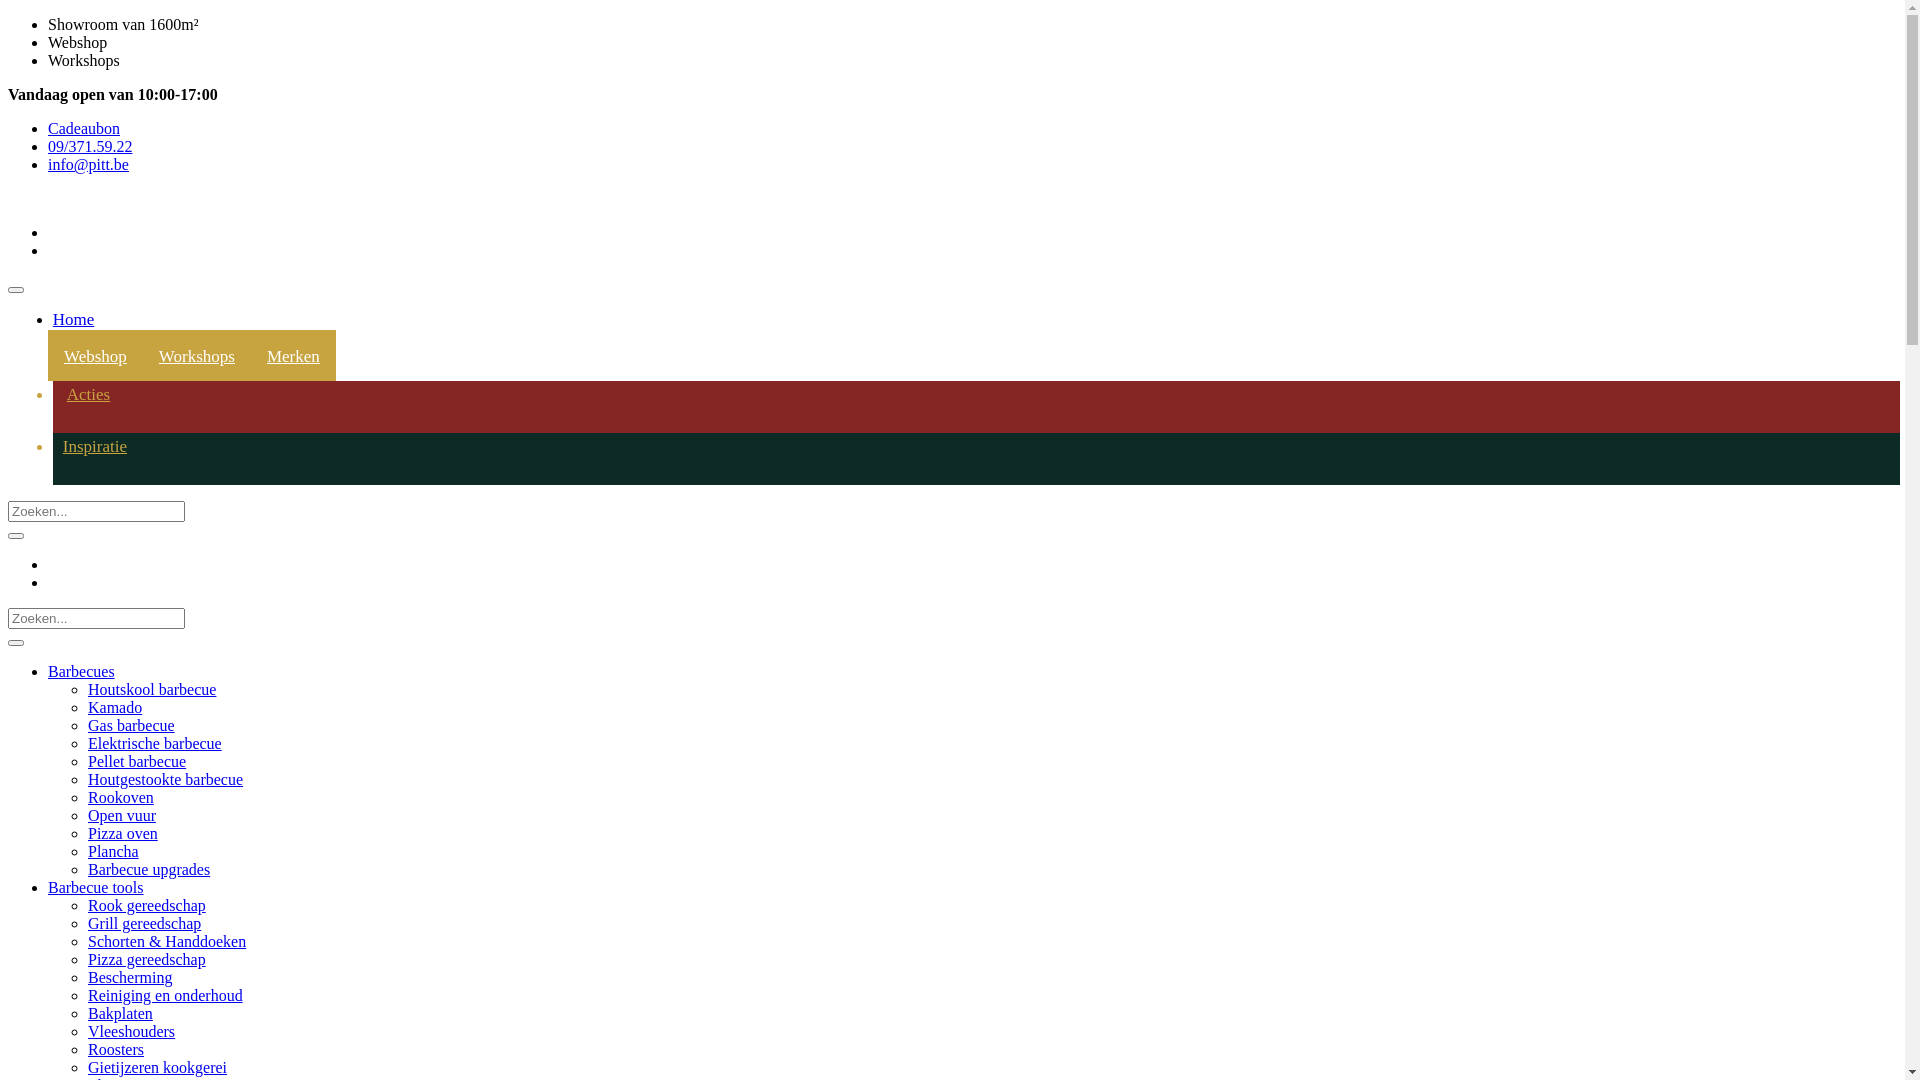 The width and height of the screenshot is (1920, 1080). I want to click on Gas barbecue, so click(132, 726).